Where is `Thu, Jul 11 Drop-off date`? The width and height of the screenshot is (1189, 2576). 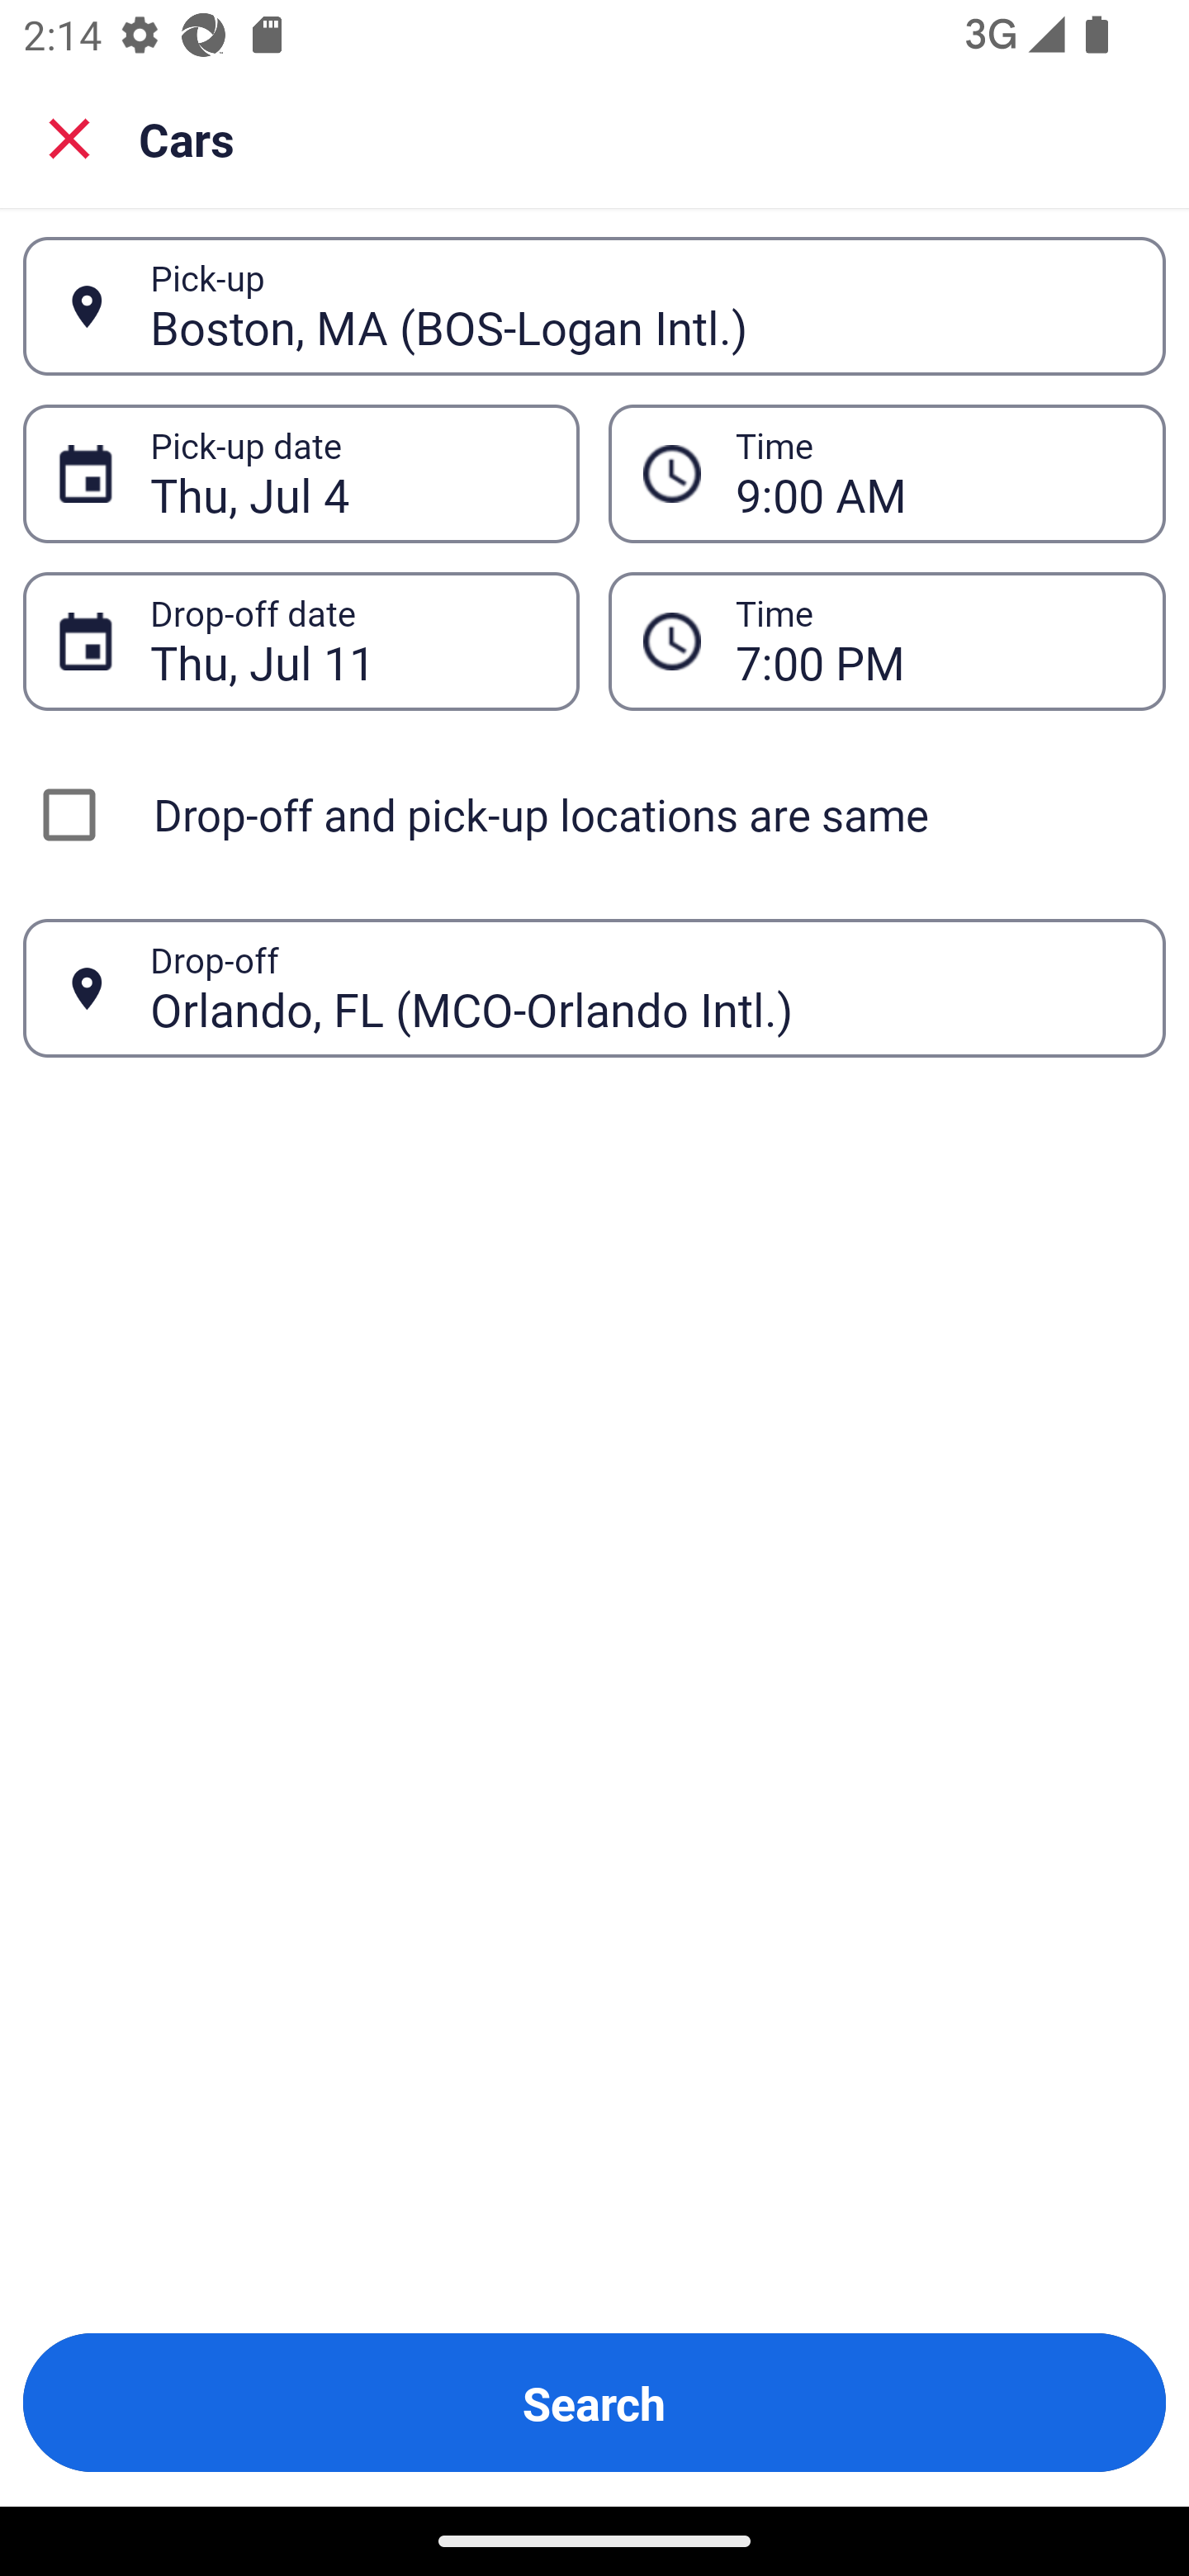 Thu, Jul 11 Drop-off date is located at coordinates (301, 641).